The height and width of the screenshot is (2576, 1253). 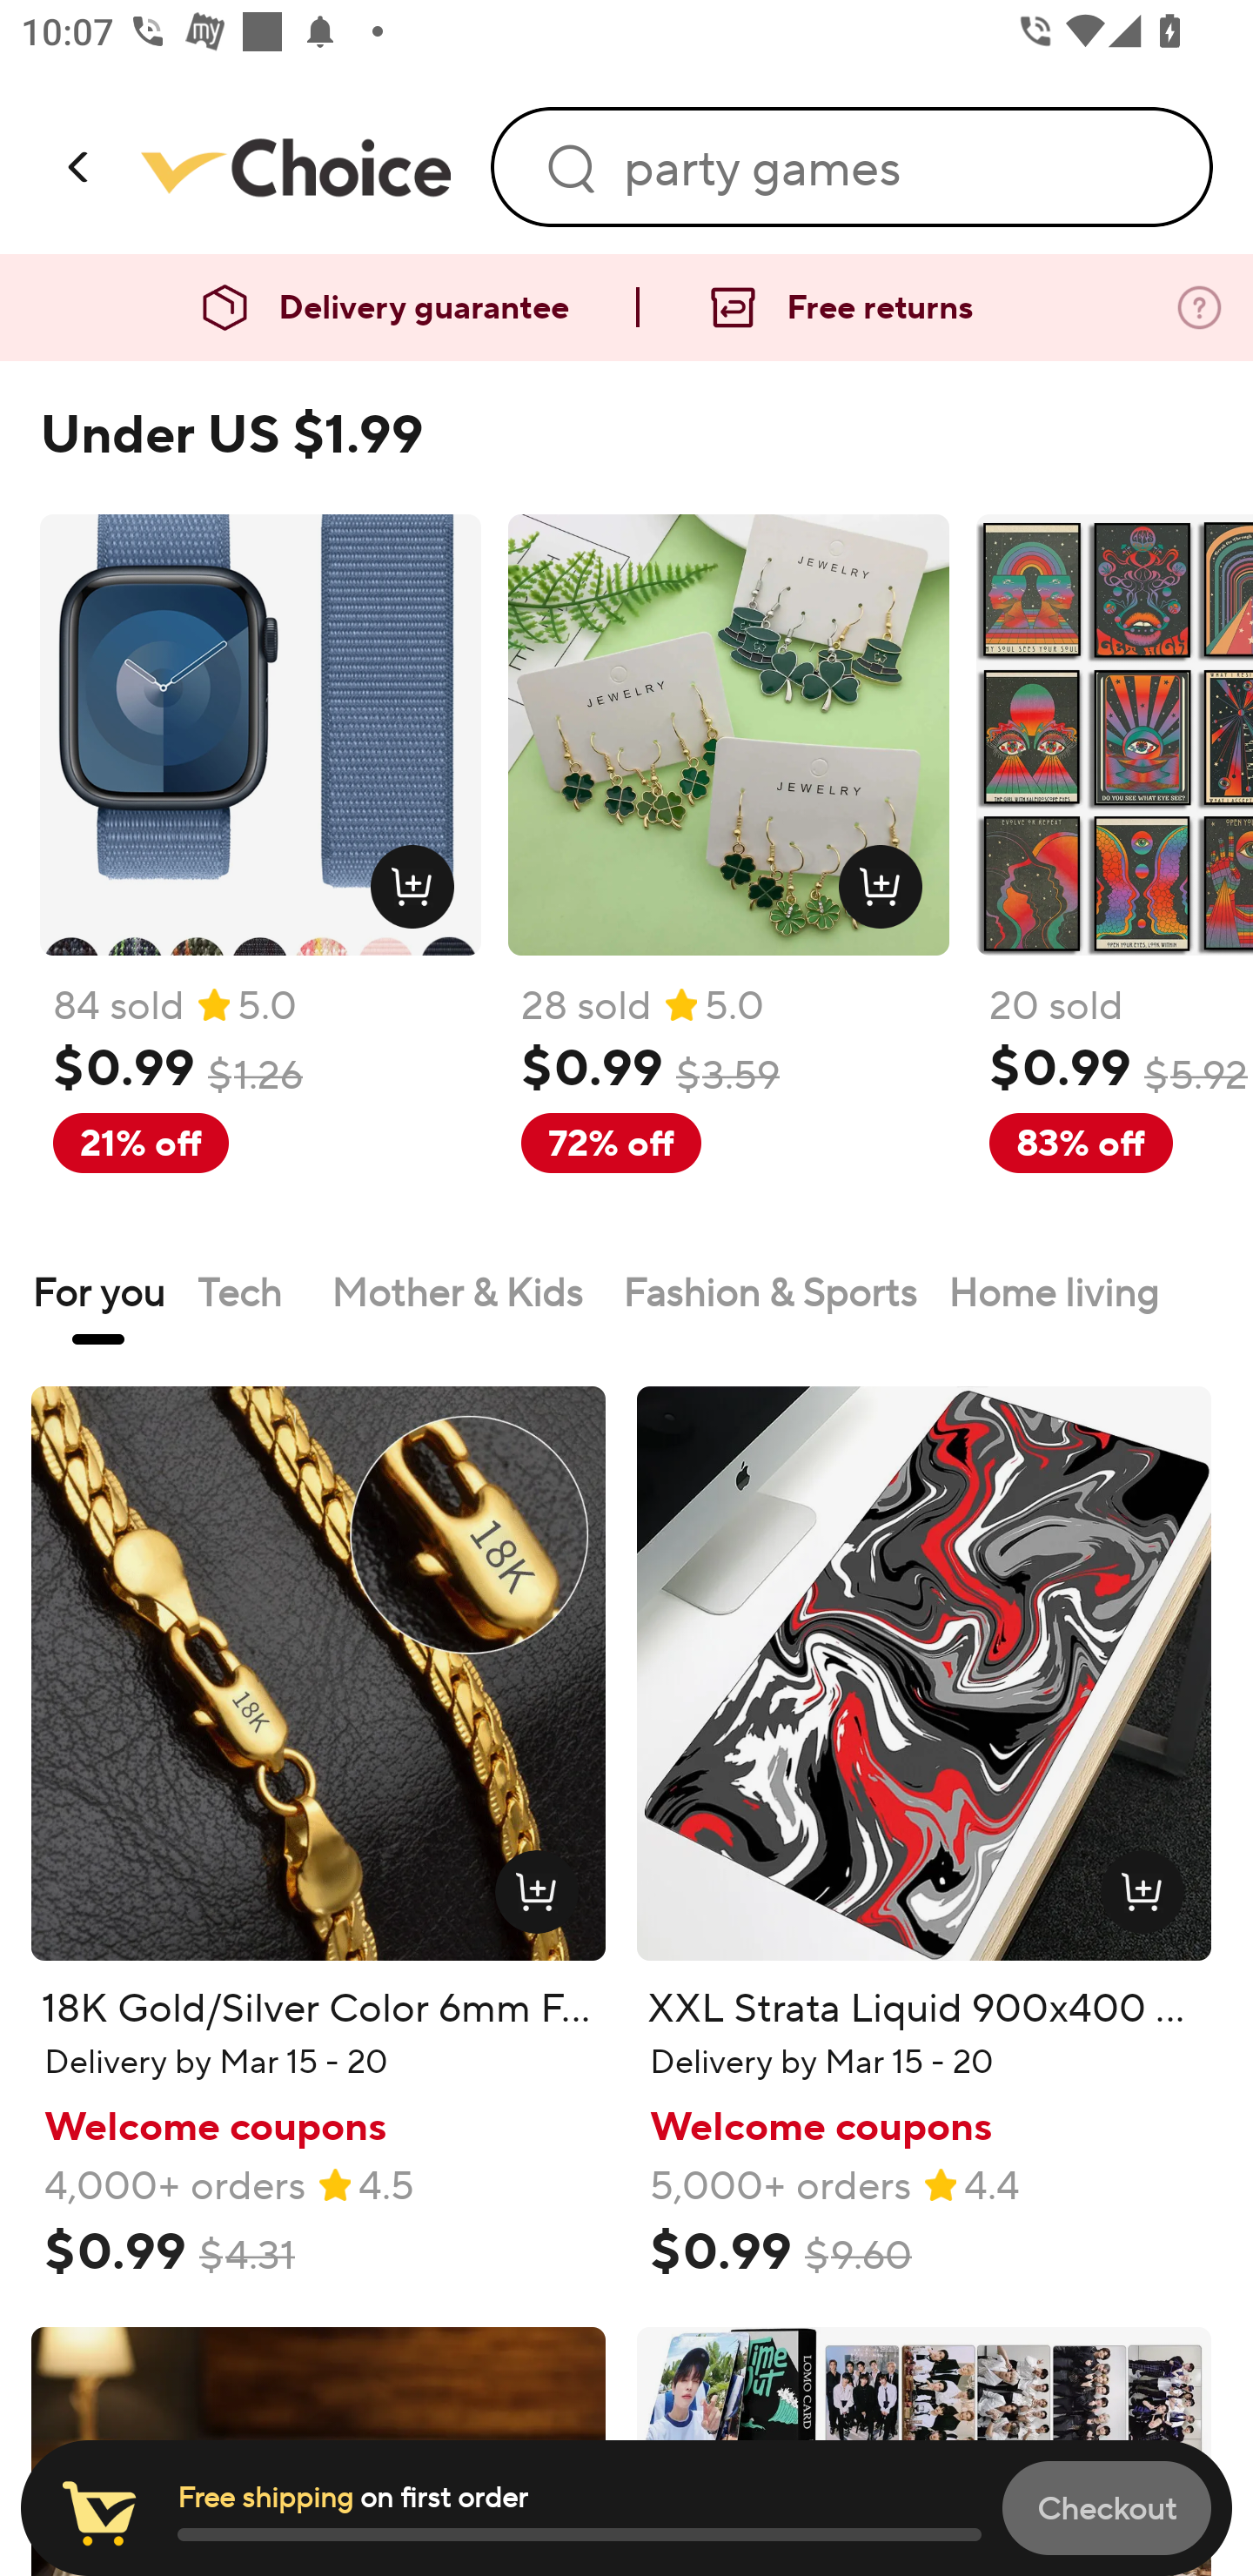 I want to click on For you, so click(x=98, y=1291).